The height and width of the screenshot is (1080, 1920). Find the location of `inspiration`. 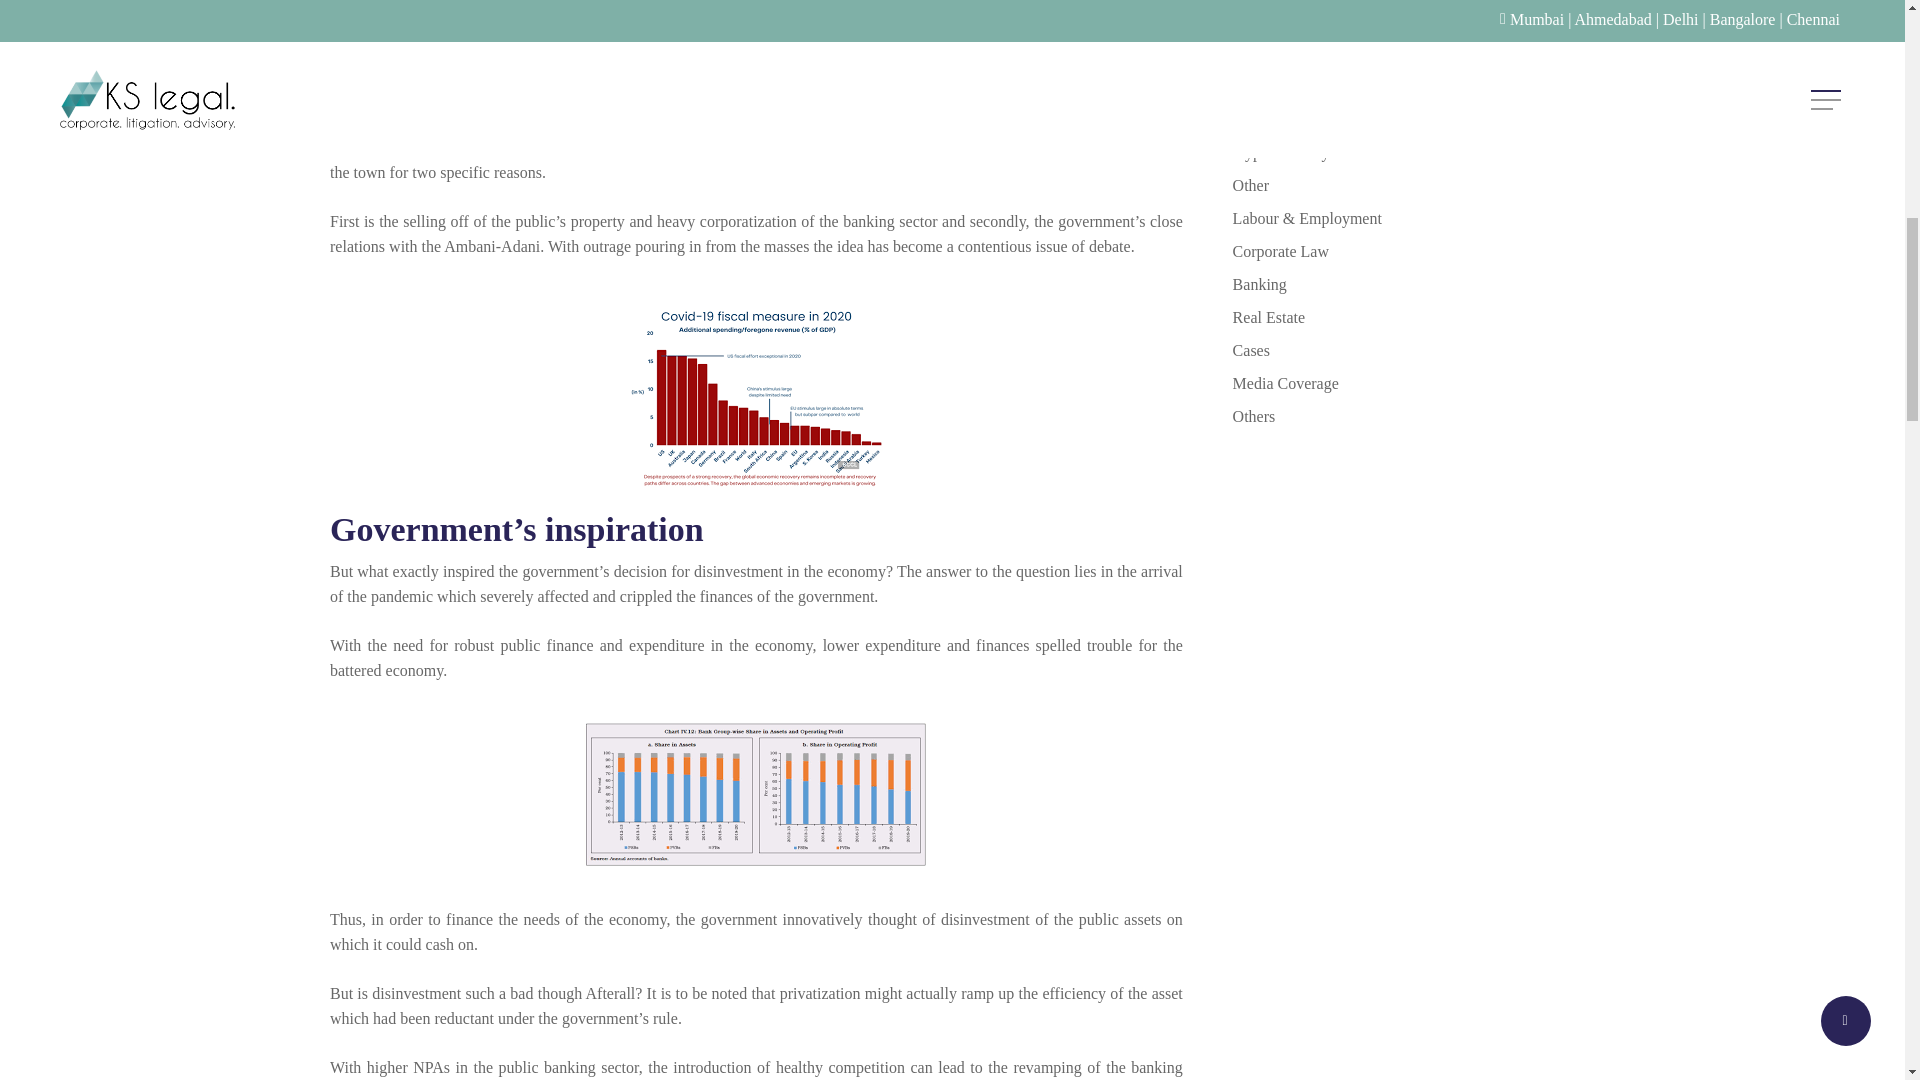

inspiration is located at coordinates (624, 528).